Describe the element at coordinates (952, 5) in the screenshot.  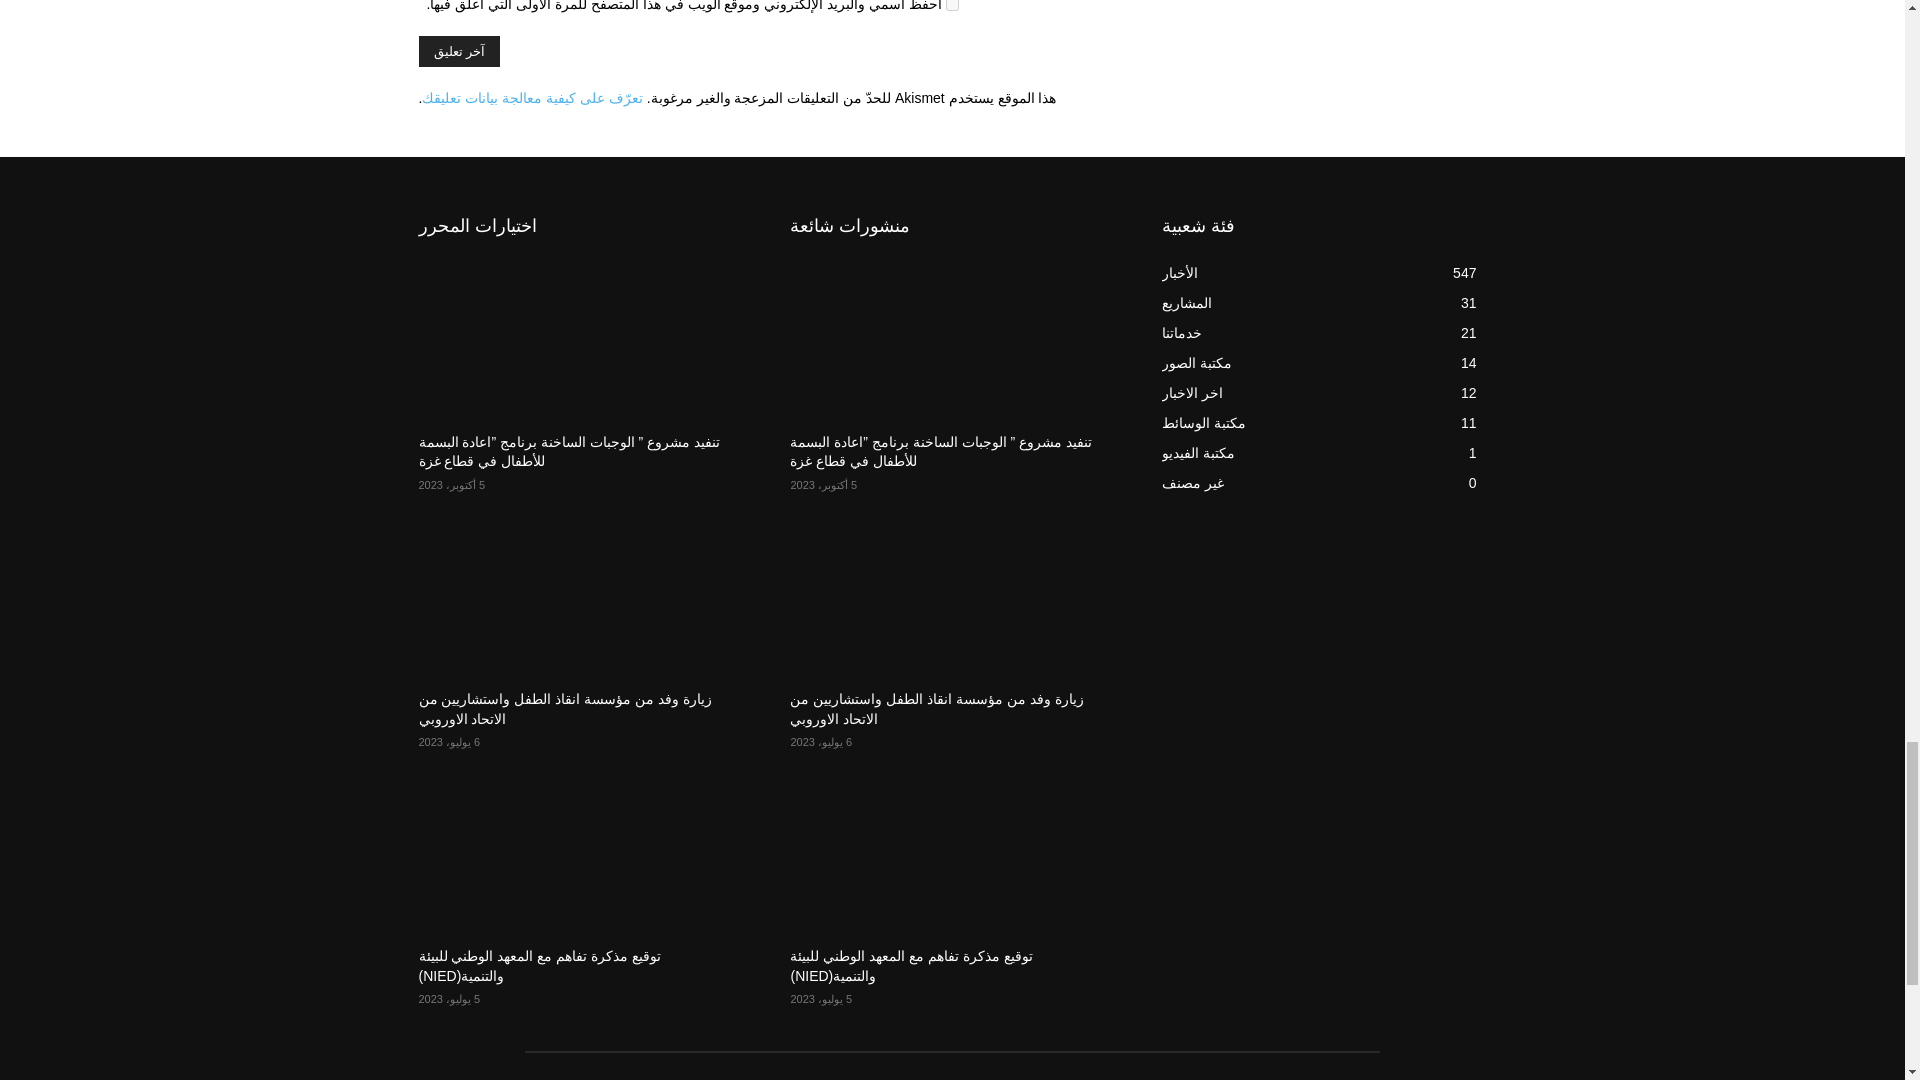
I see `yes` at that location.